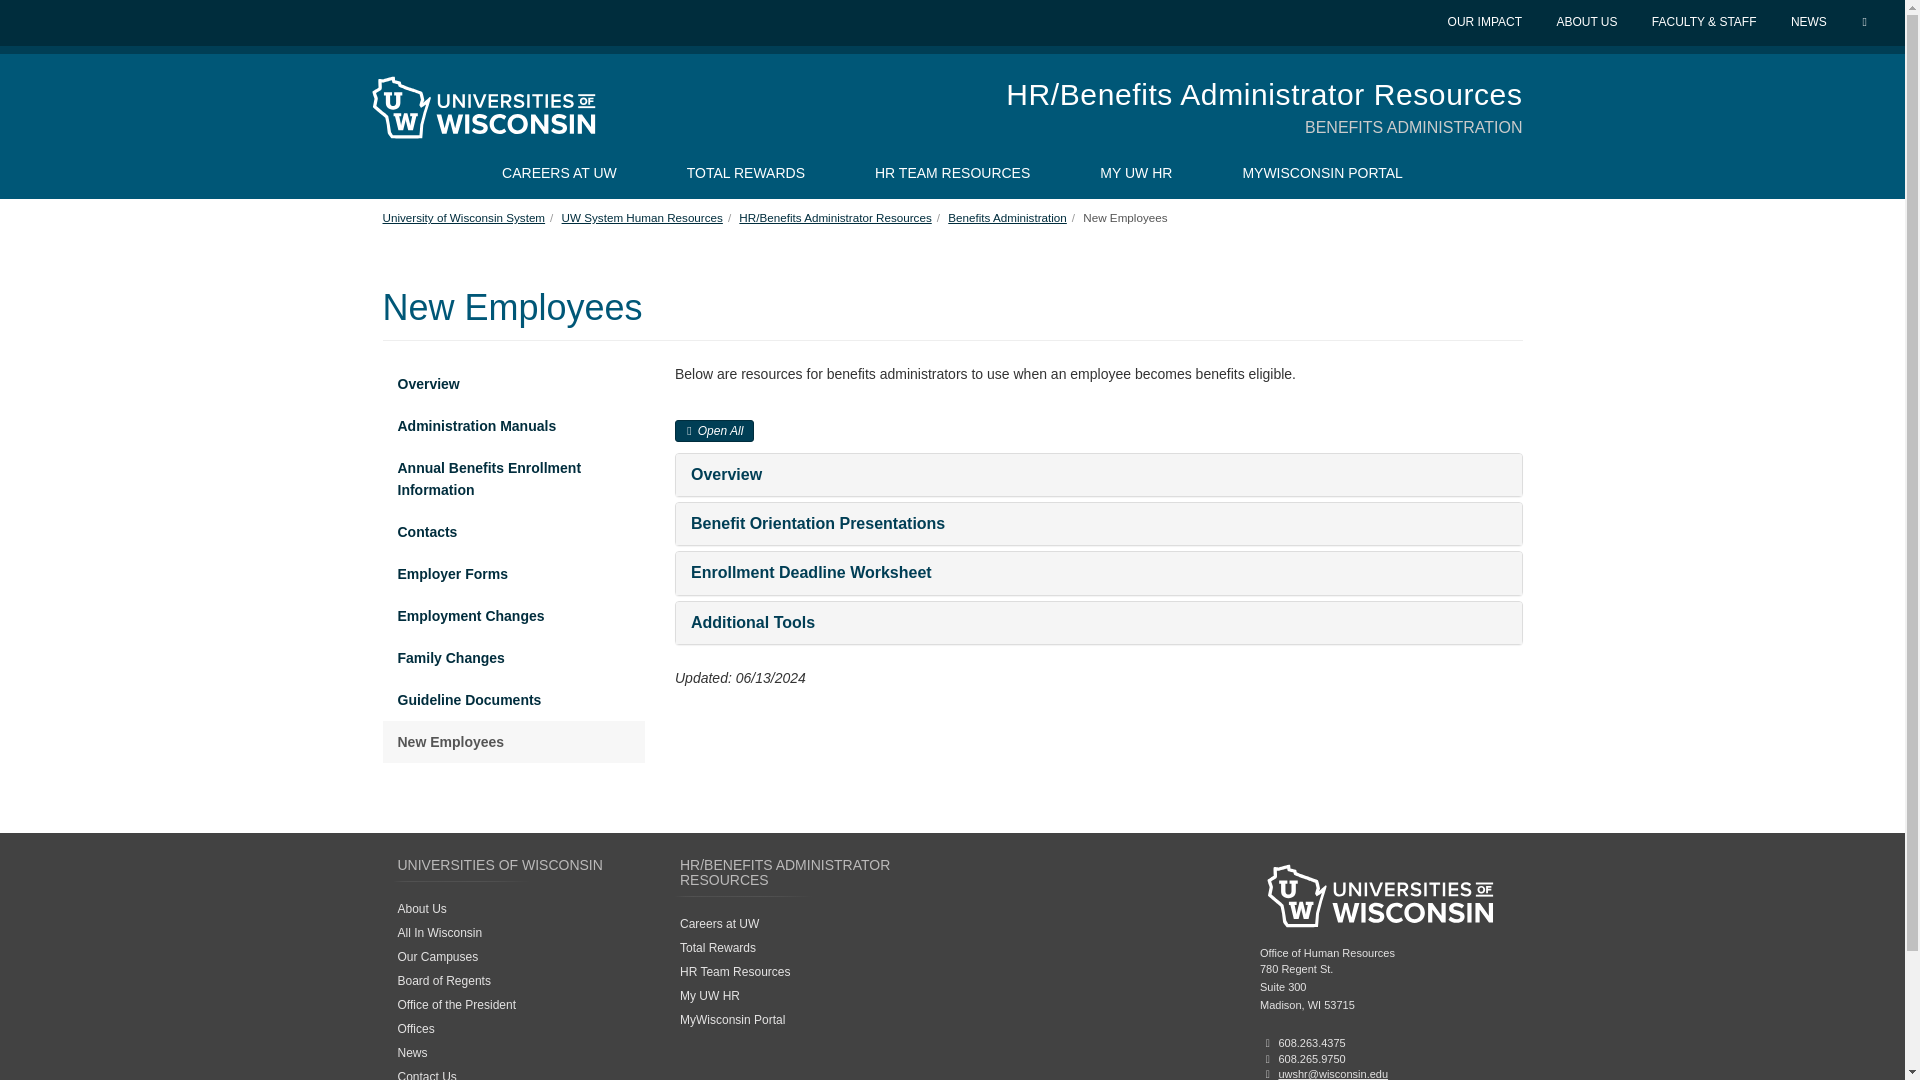  What do you see at coordinates (642, 216) in the screenshot?
I see `UW System Human Resources` at bounding box center [642, 216].